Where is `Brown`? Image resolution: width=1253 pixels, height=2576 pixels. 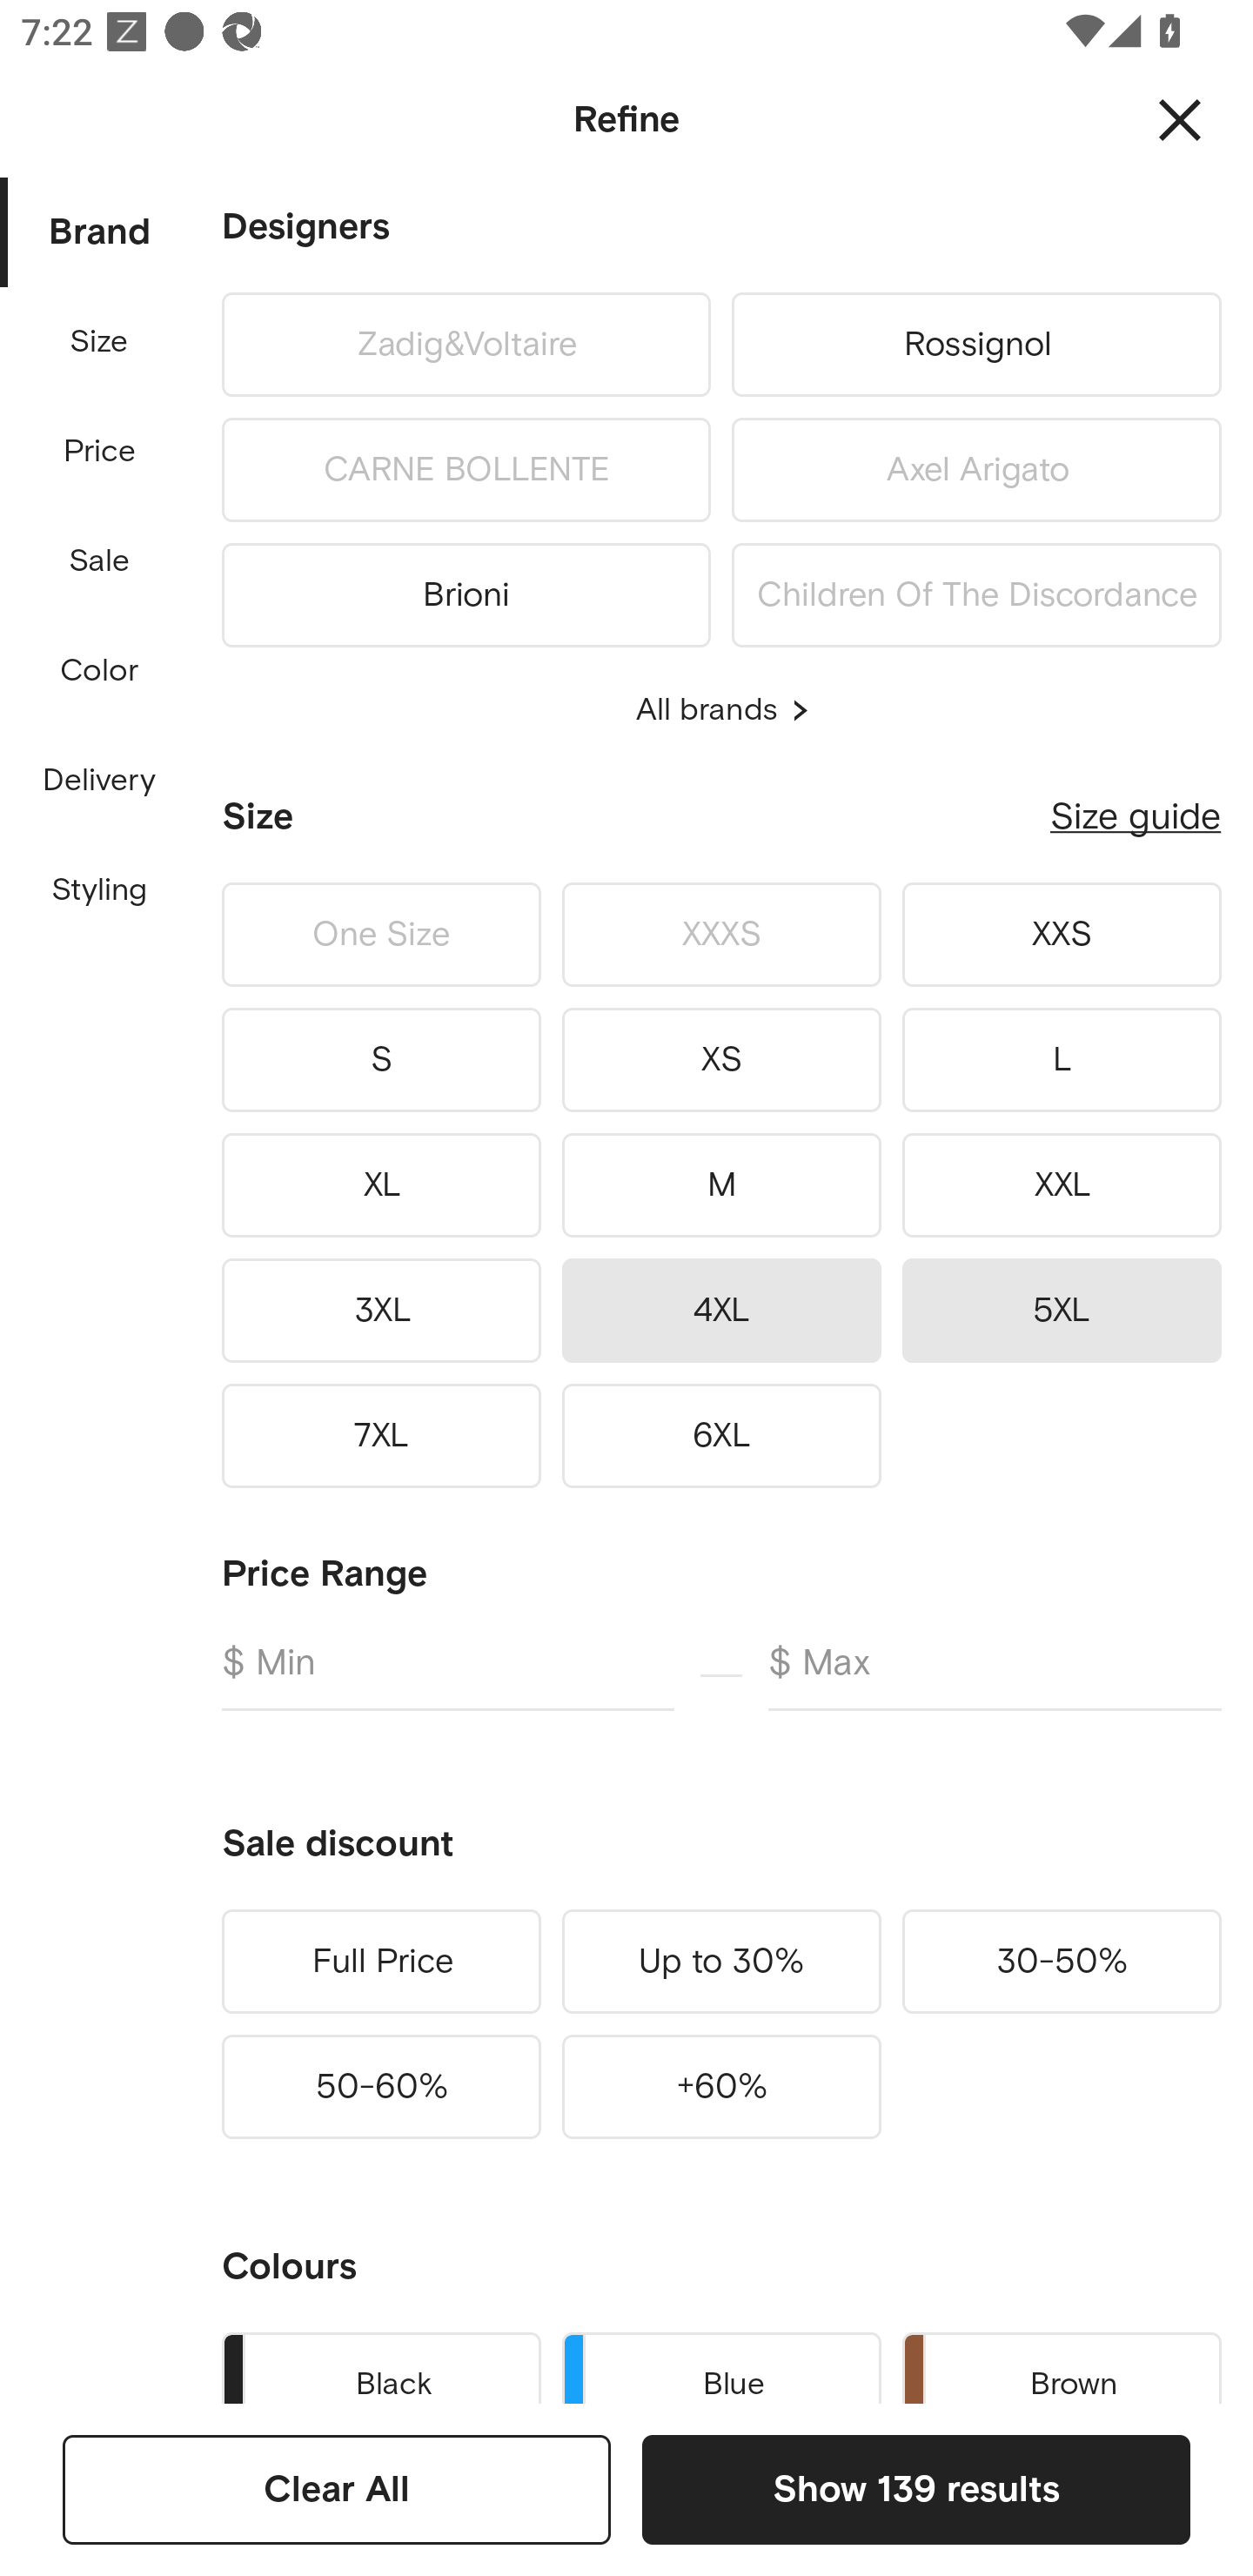 Brown is located at coordinates (1062, 2362).